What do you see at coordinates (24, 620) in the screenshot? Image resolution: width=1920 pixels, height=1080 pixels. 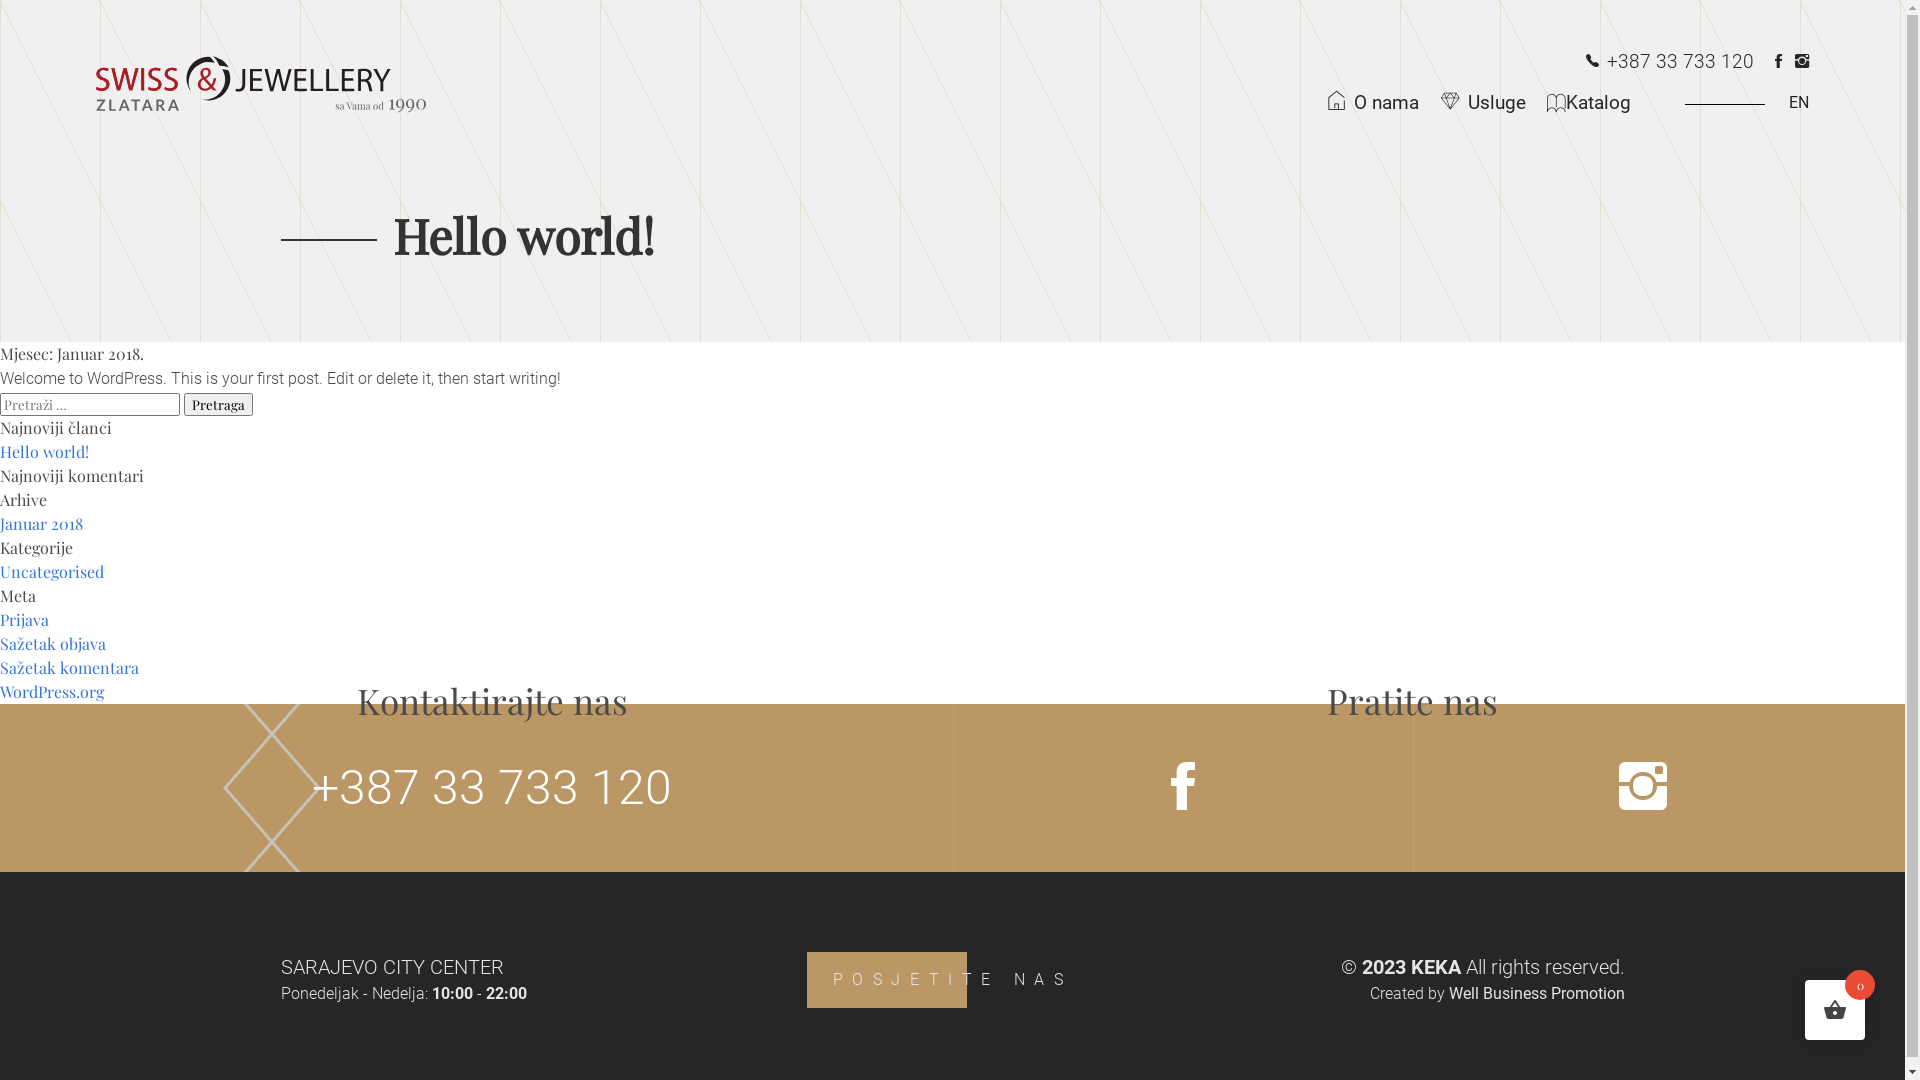 I see `Prijava` at bounding box center [24, 620].